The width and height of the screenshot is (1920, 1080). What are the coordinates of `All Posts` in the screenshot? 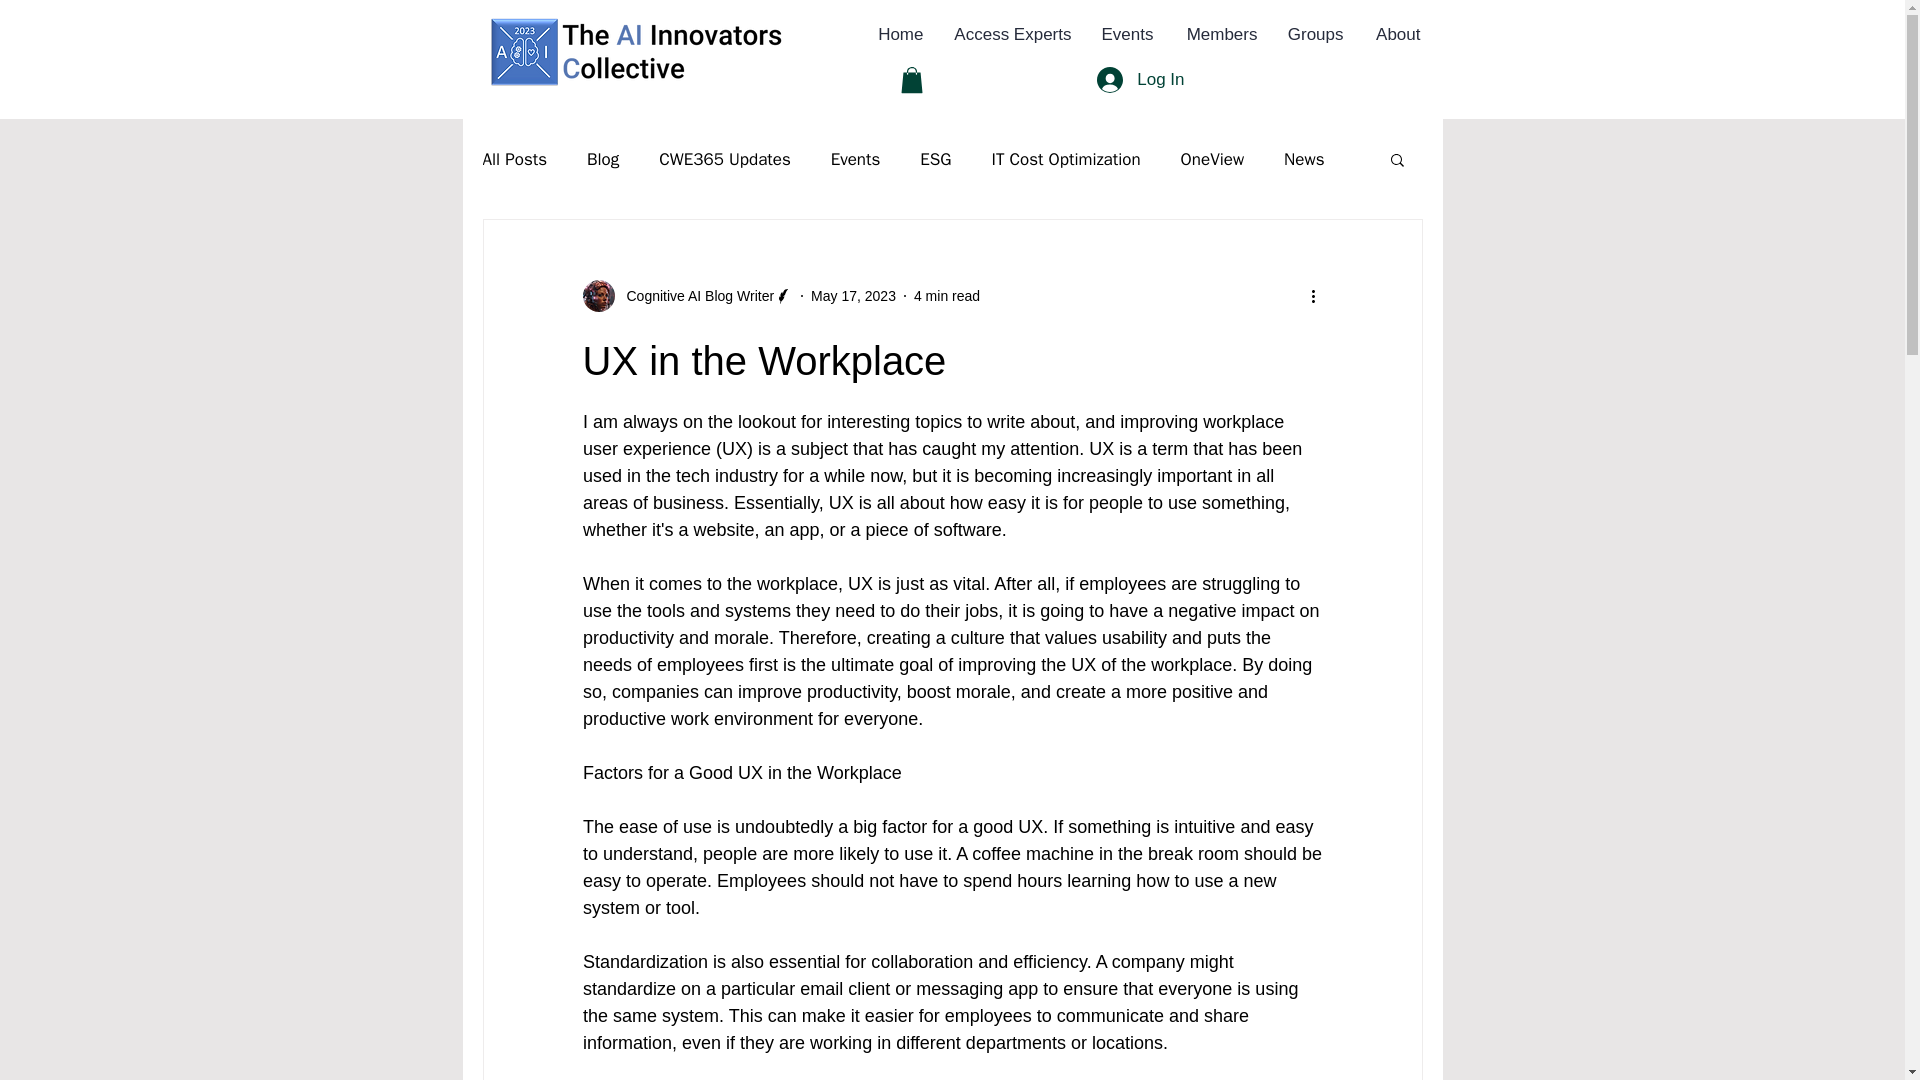 It's located at (514, 158).